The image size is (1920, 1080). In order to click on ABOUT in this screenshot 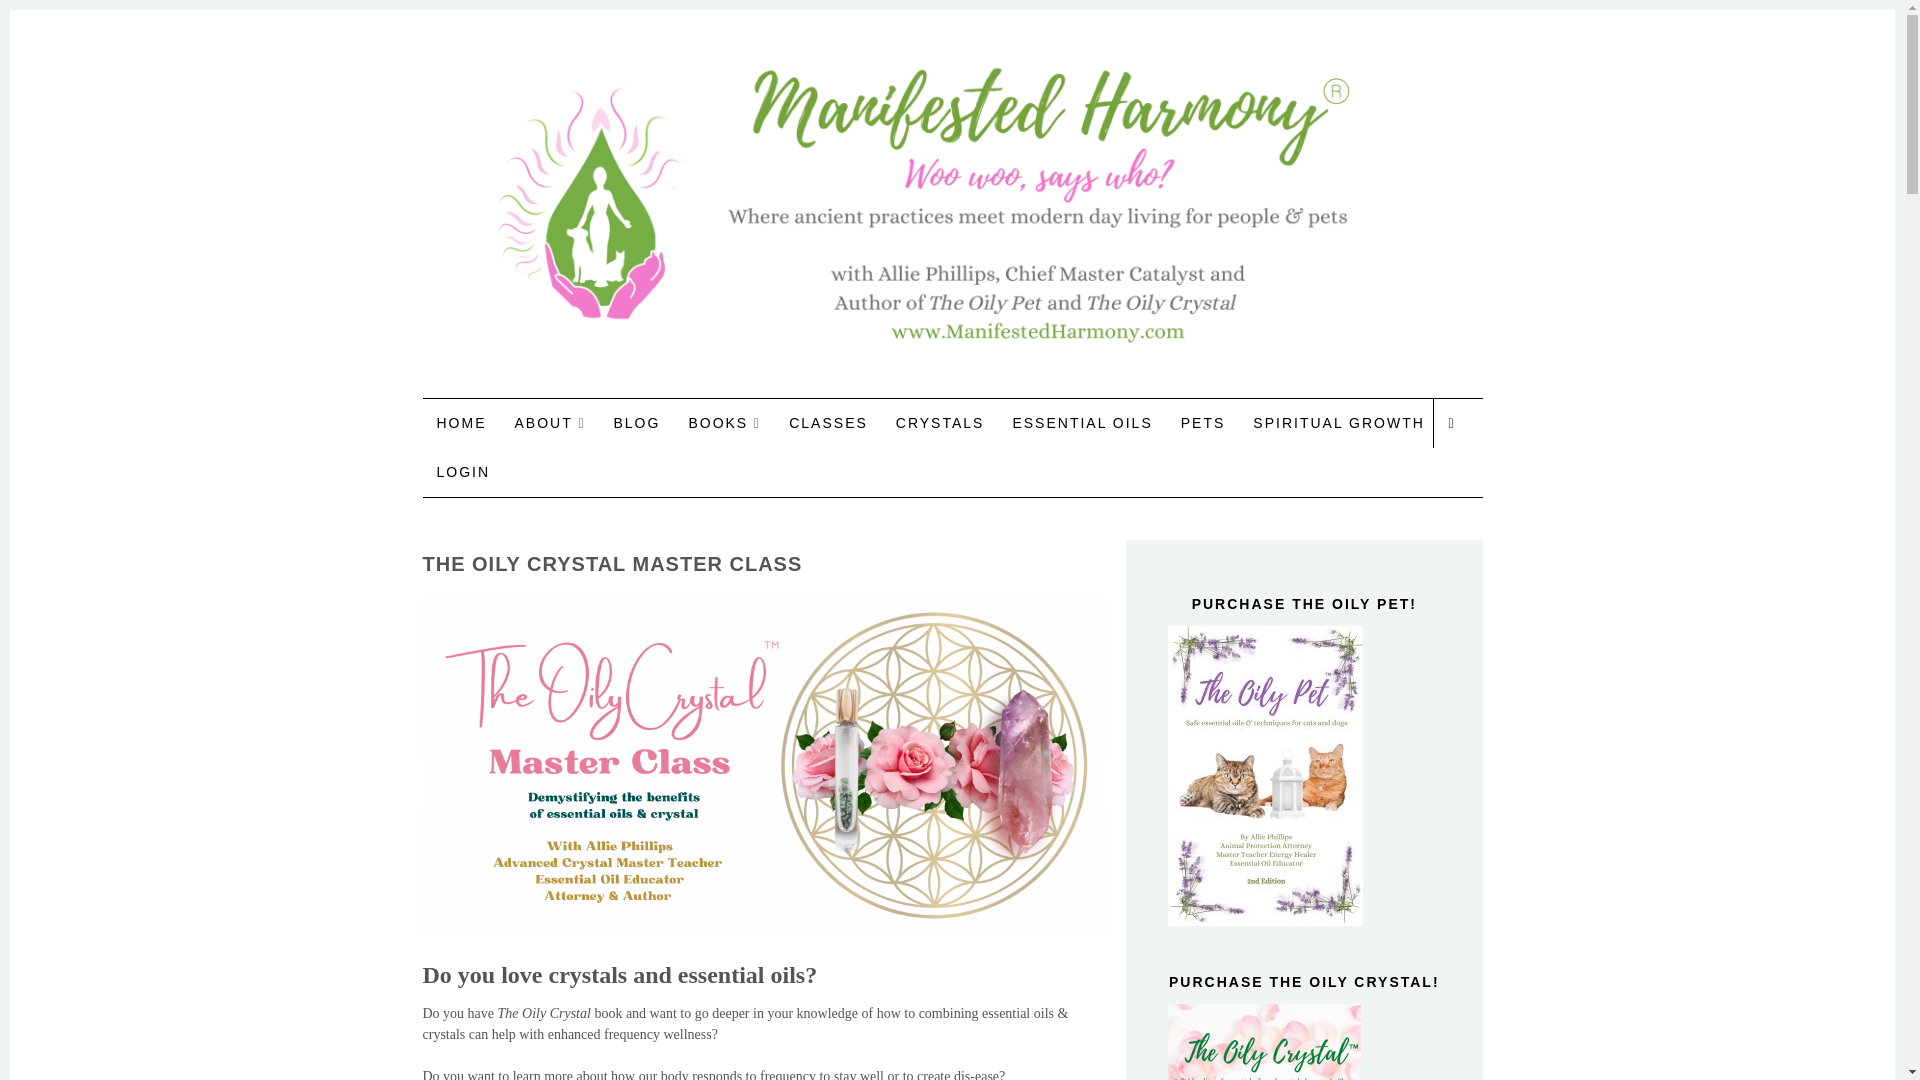, I will do `click(543, 422)`.